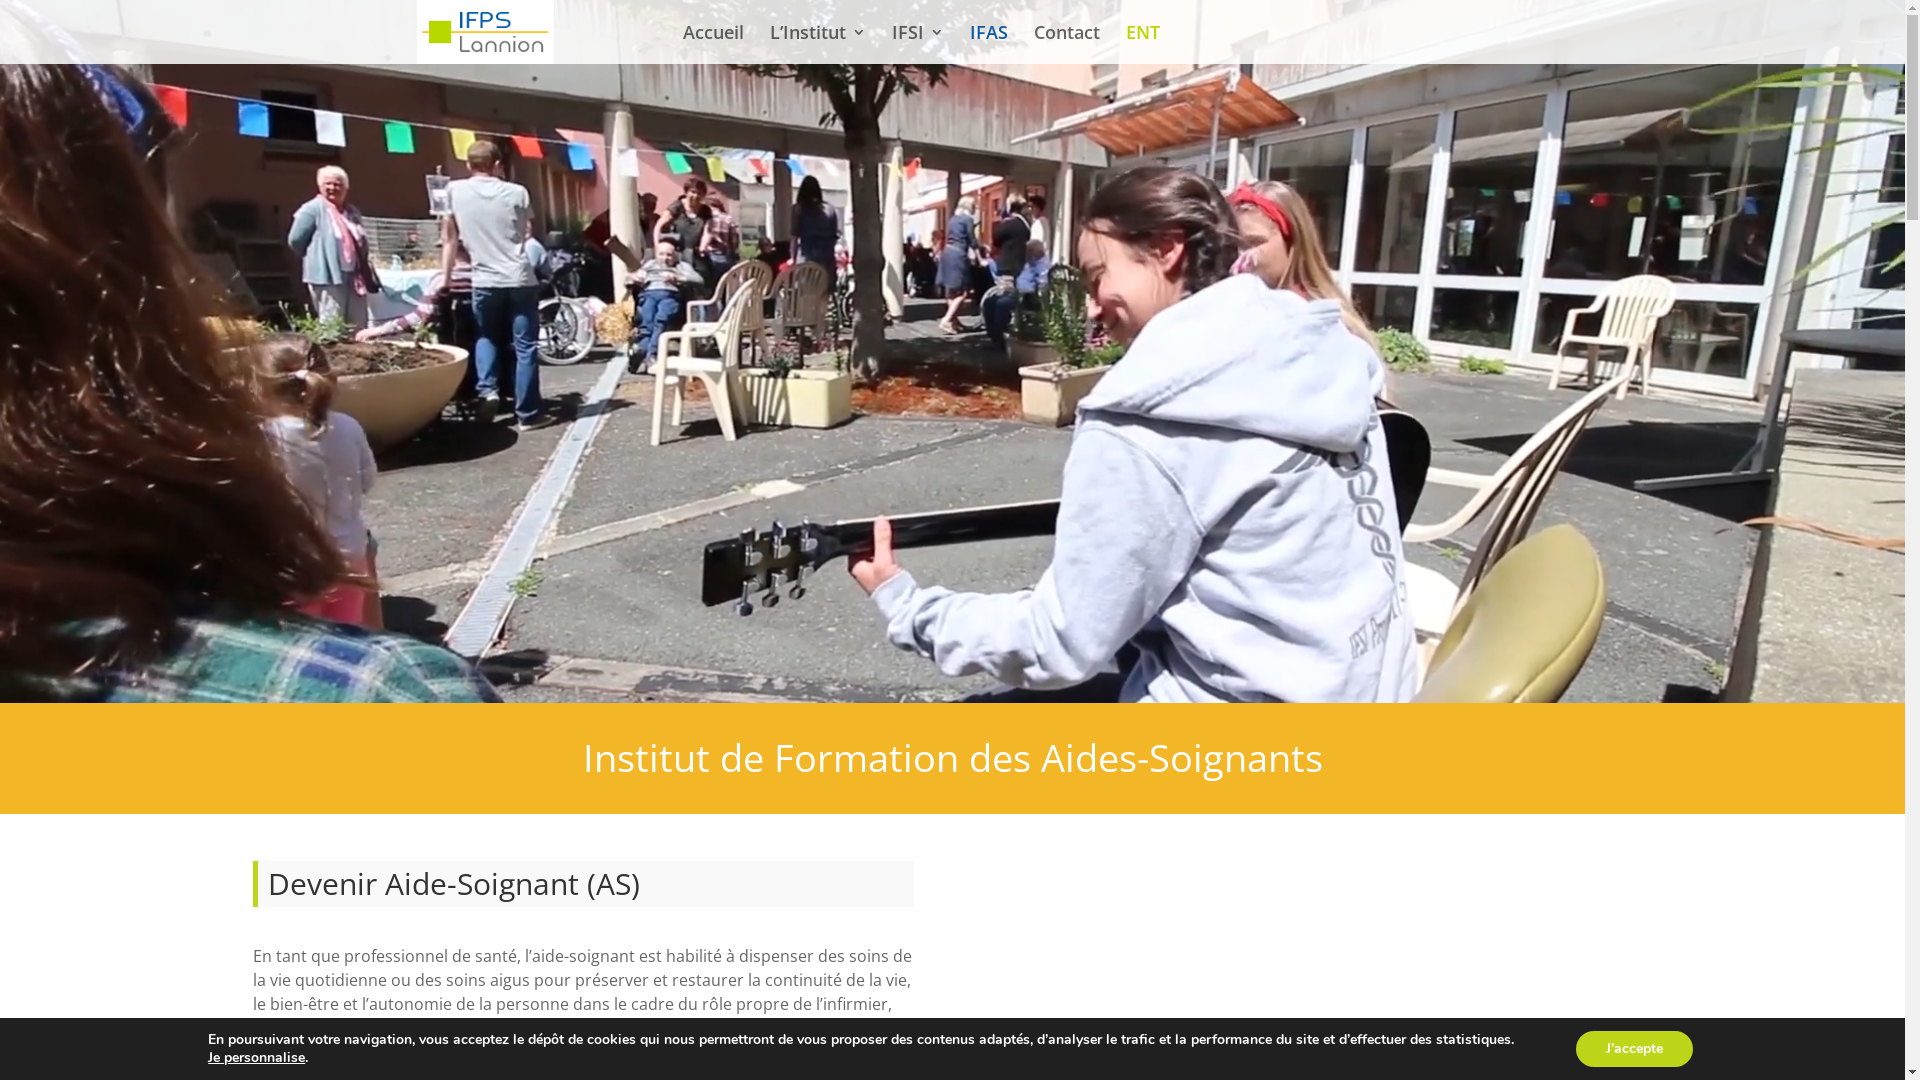 Image resolution: width=1920 pixels, height=1080 pixels. I want to click on Je personnalise, so click(256, 1058).